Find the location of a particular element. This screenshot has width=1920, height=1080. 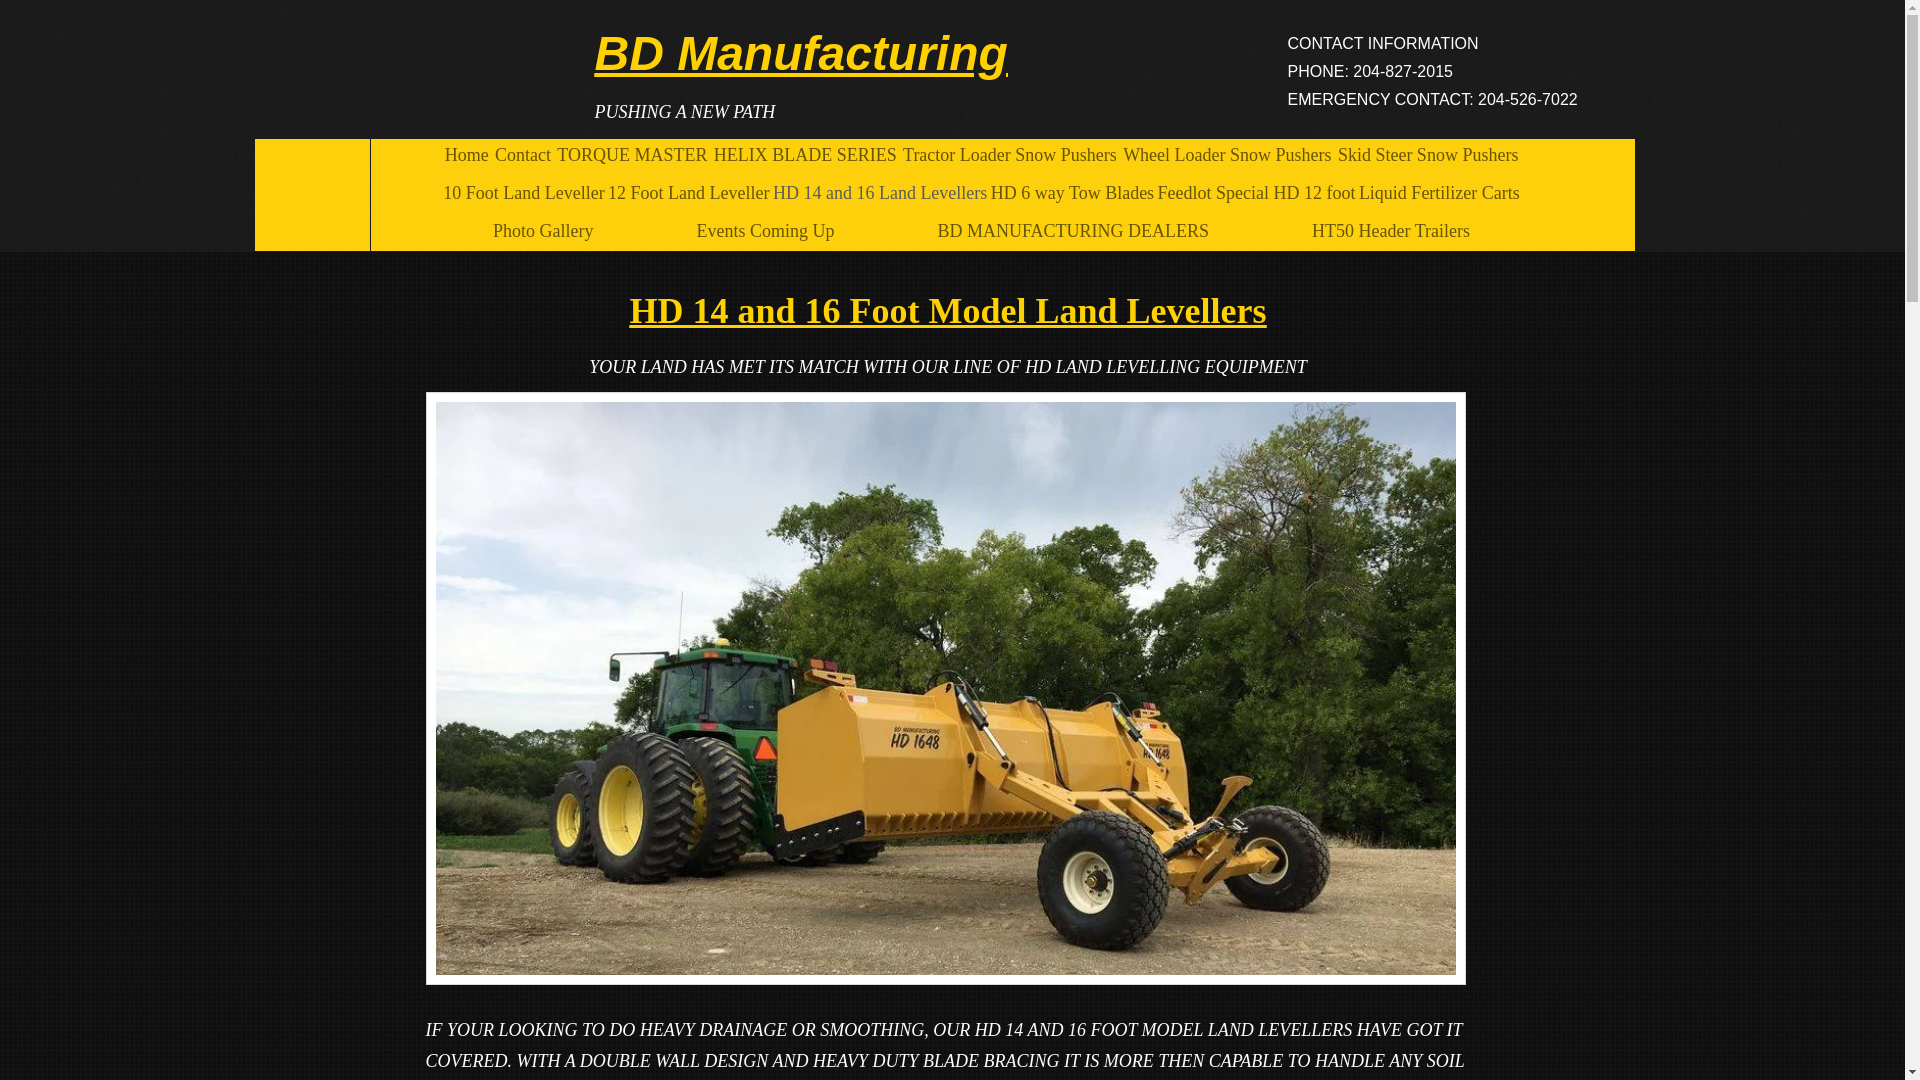

Skid Steer Snow Pushers is located at coordinates (1428, 155).